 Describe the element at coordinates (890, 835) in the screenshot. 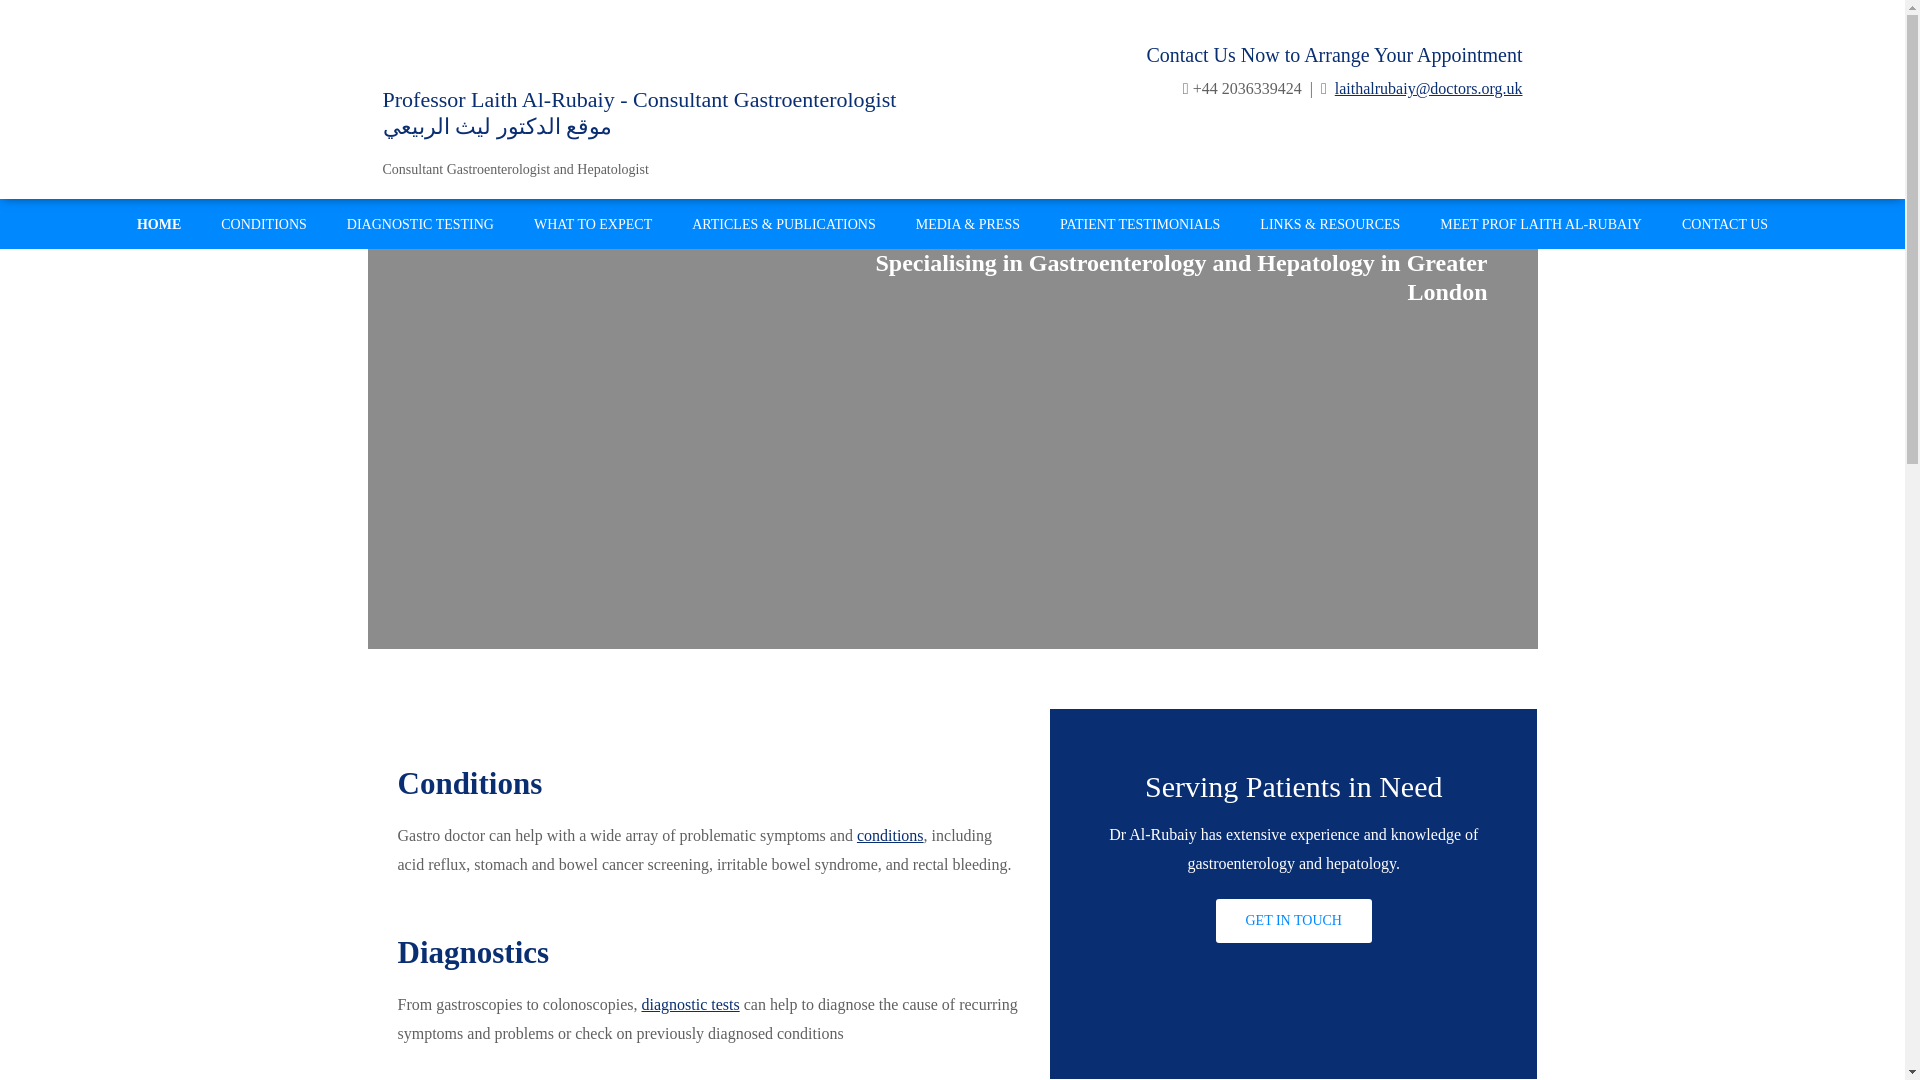

I see `conditions` at that location.